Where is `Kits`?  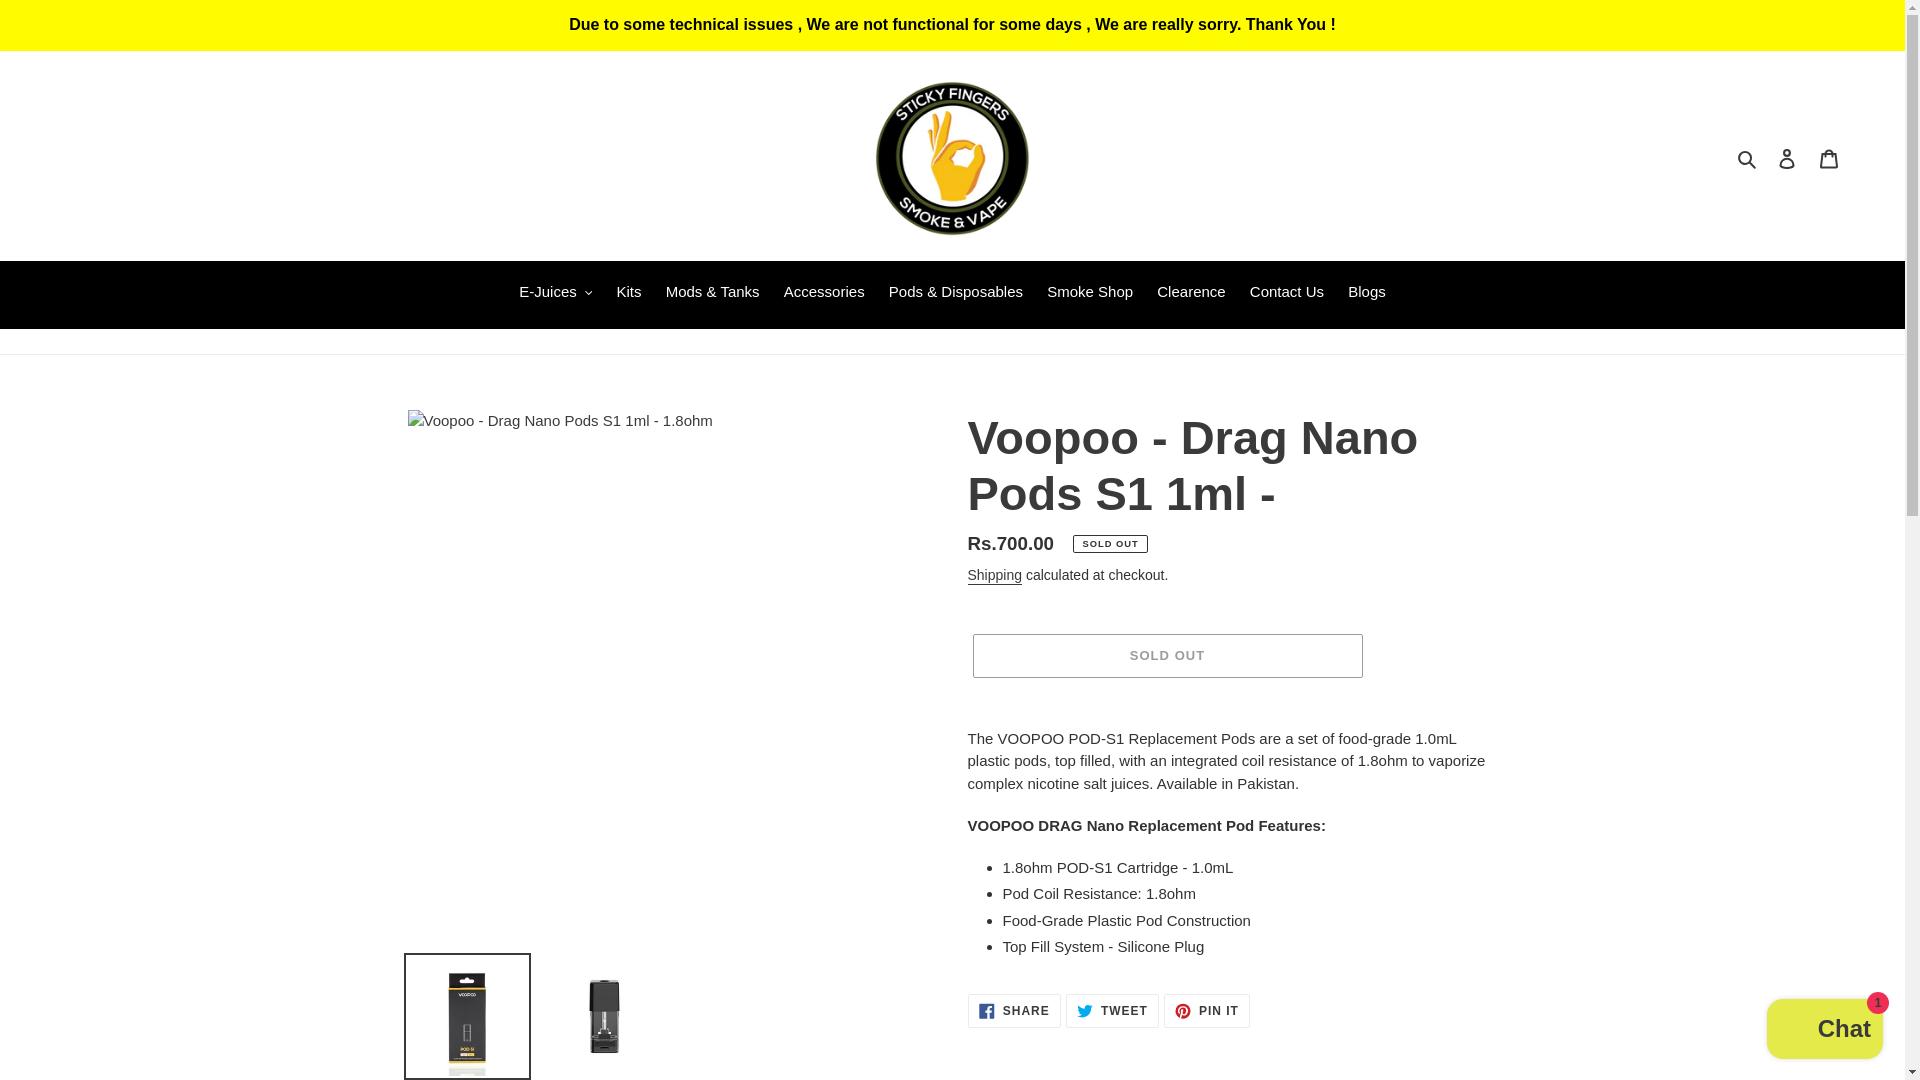 Kits is located at coordinates (628, 293).